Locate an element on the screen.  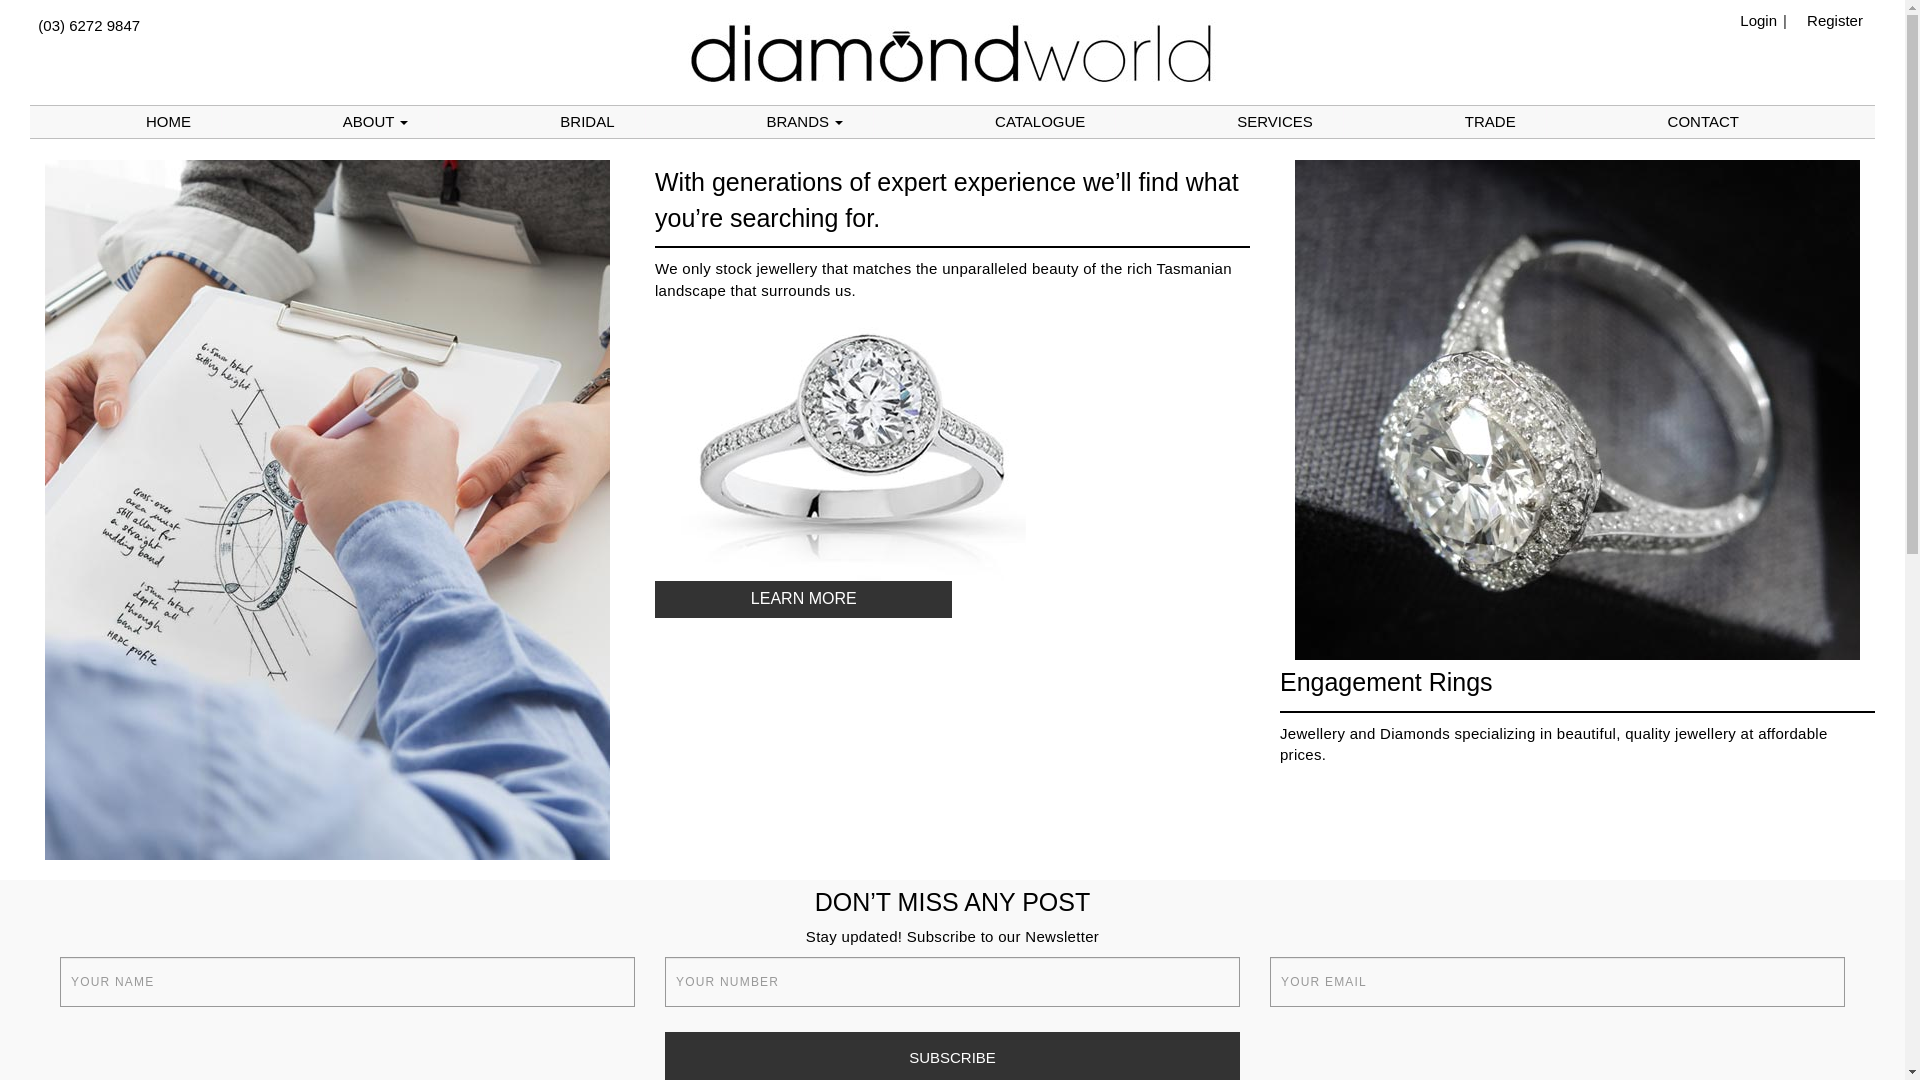
Follow Dimond World on Instagram is located at coordinates (1871, 52).